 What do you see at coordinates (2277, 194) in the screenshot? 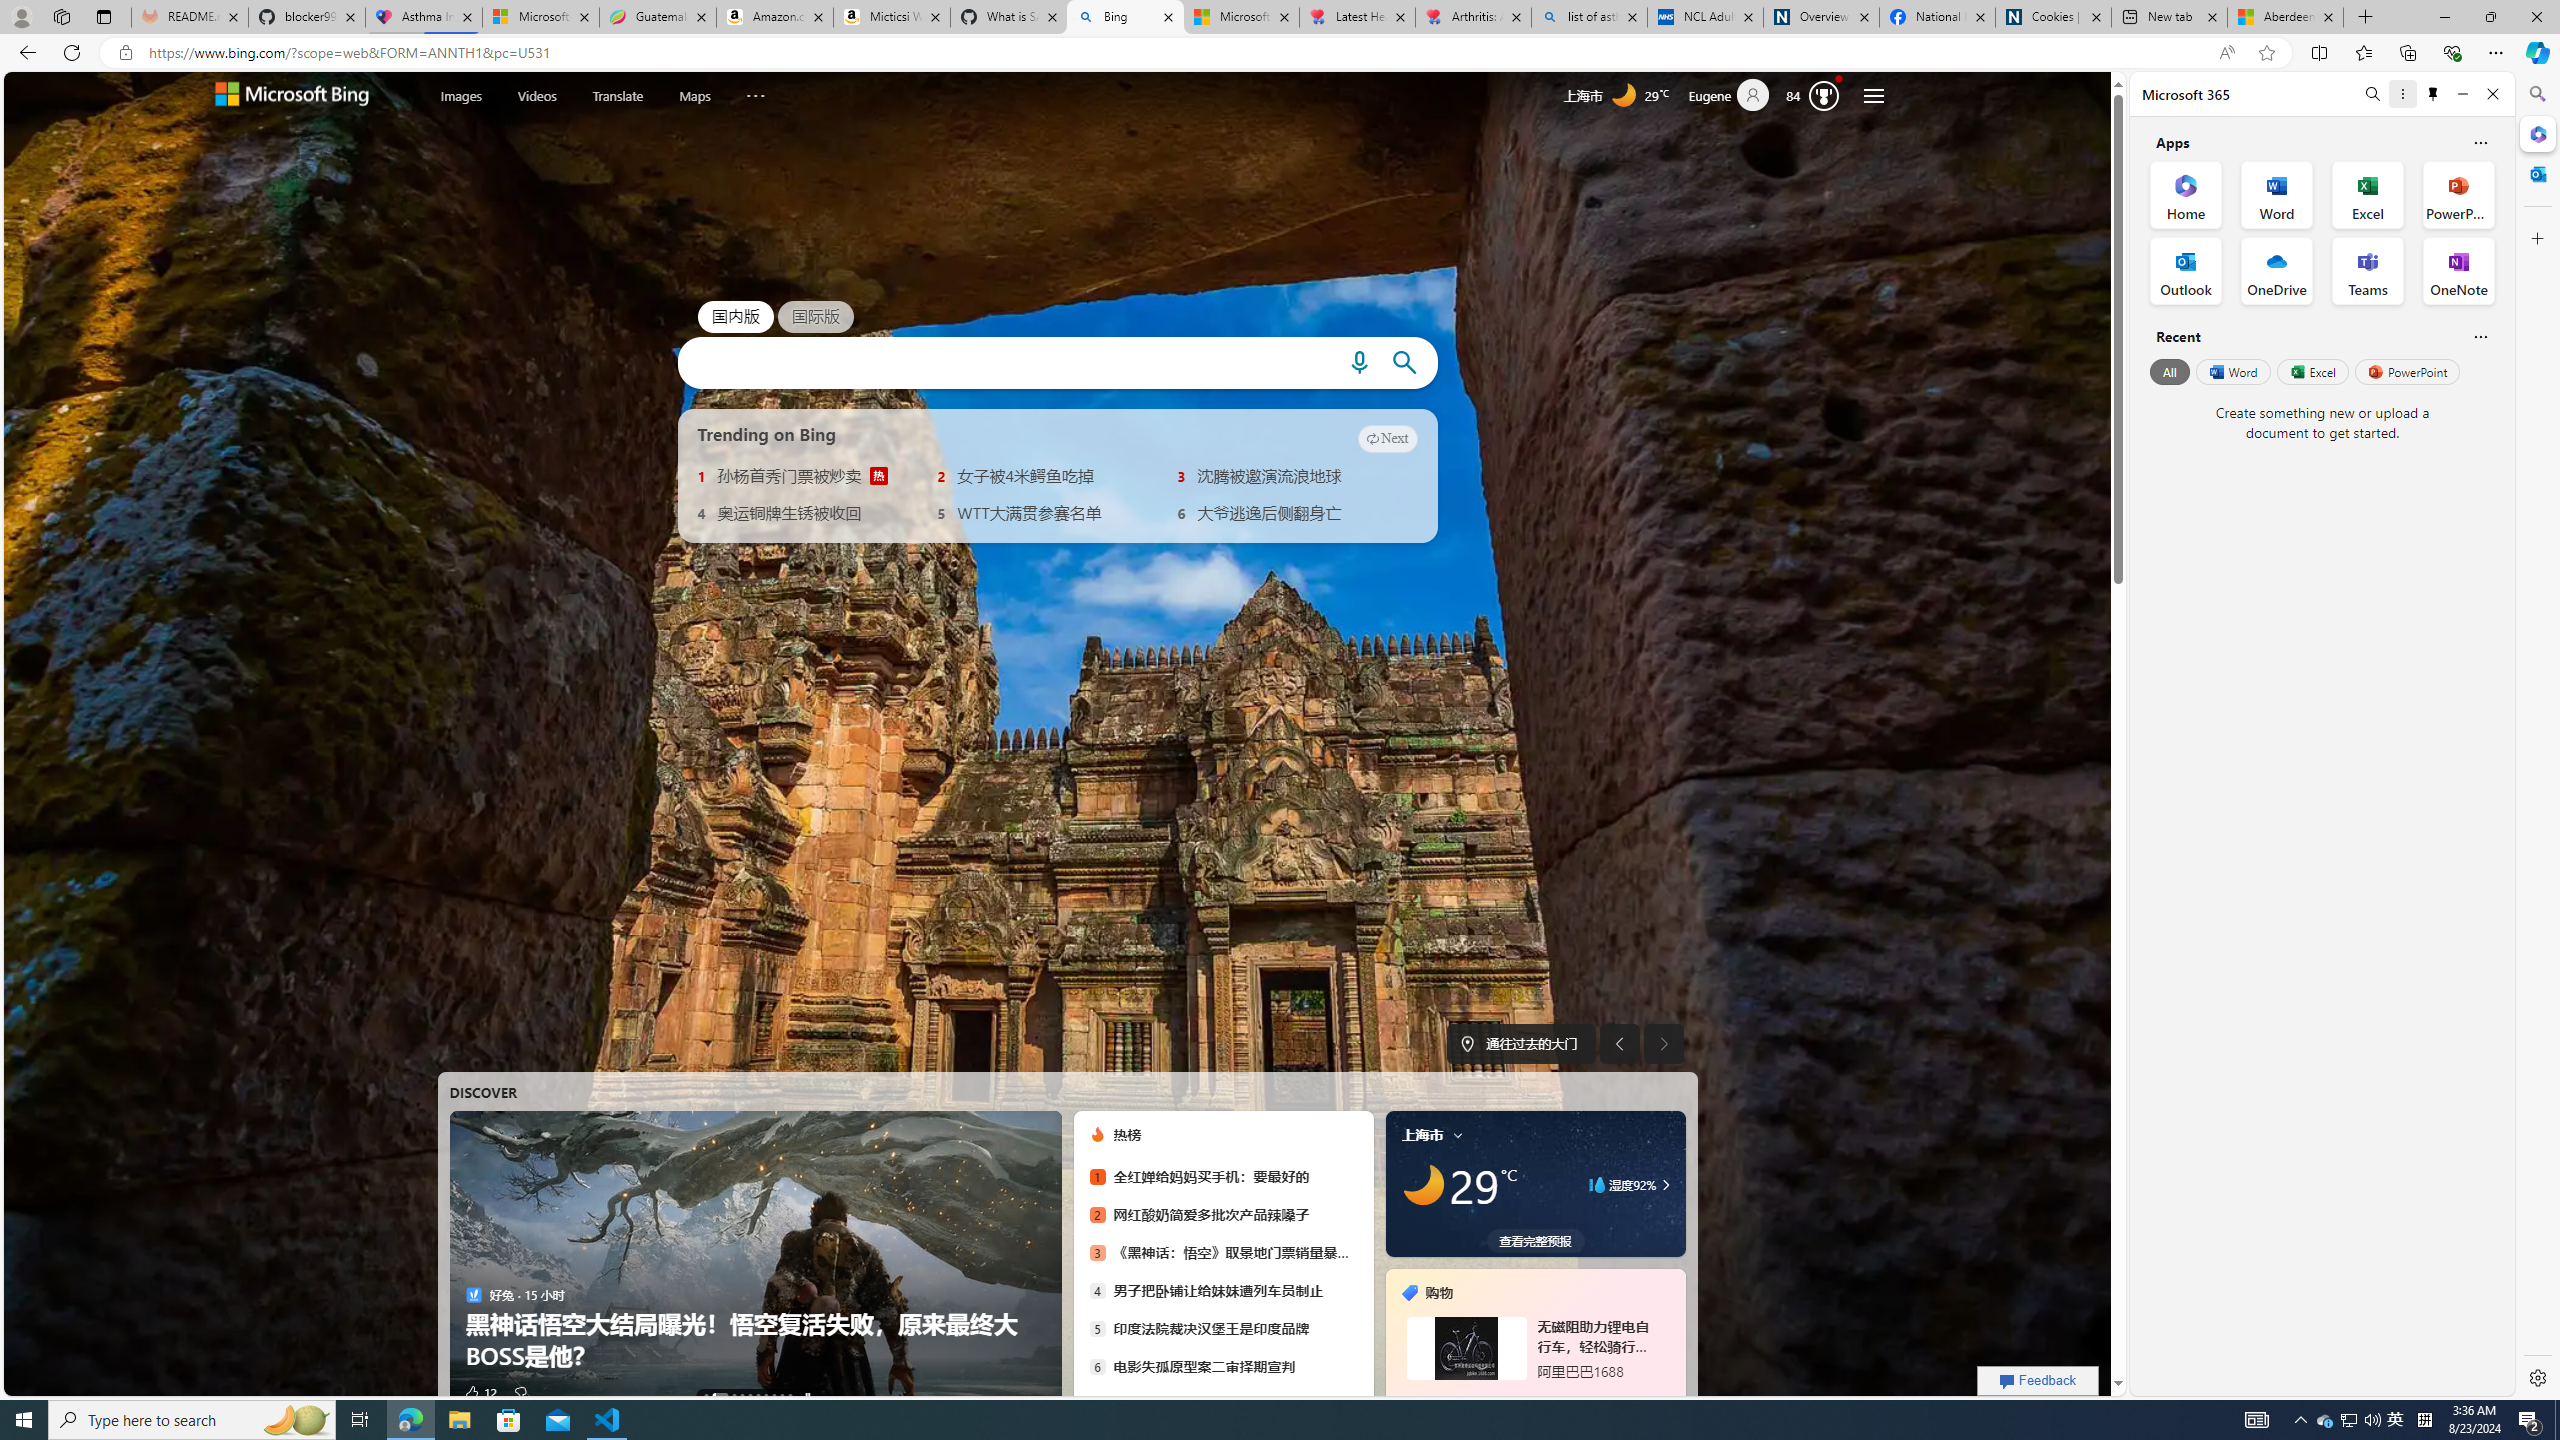
I see `Word Office App` at bounding box center [2277, 194].